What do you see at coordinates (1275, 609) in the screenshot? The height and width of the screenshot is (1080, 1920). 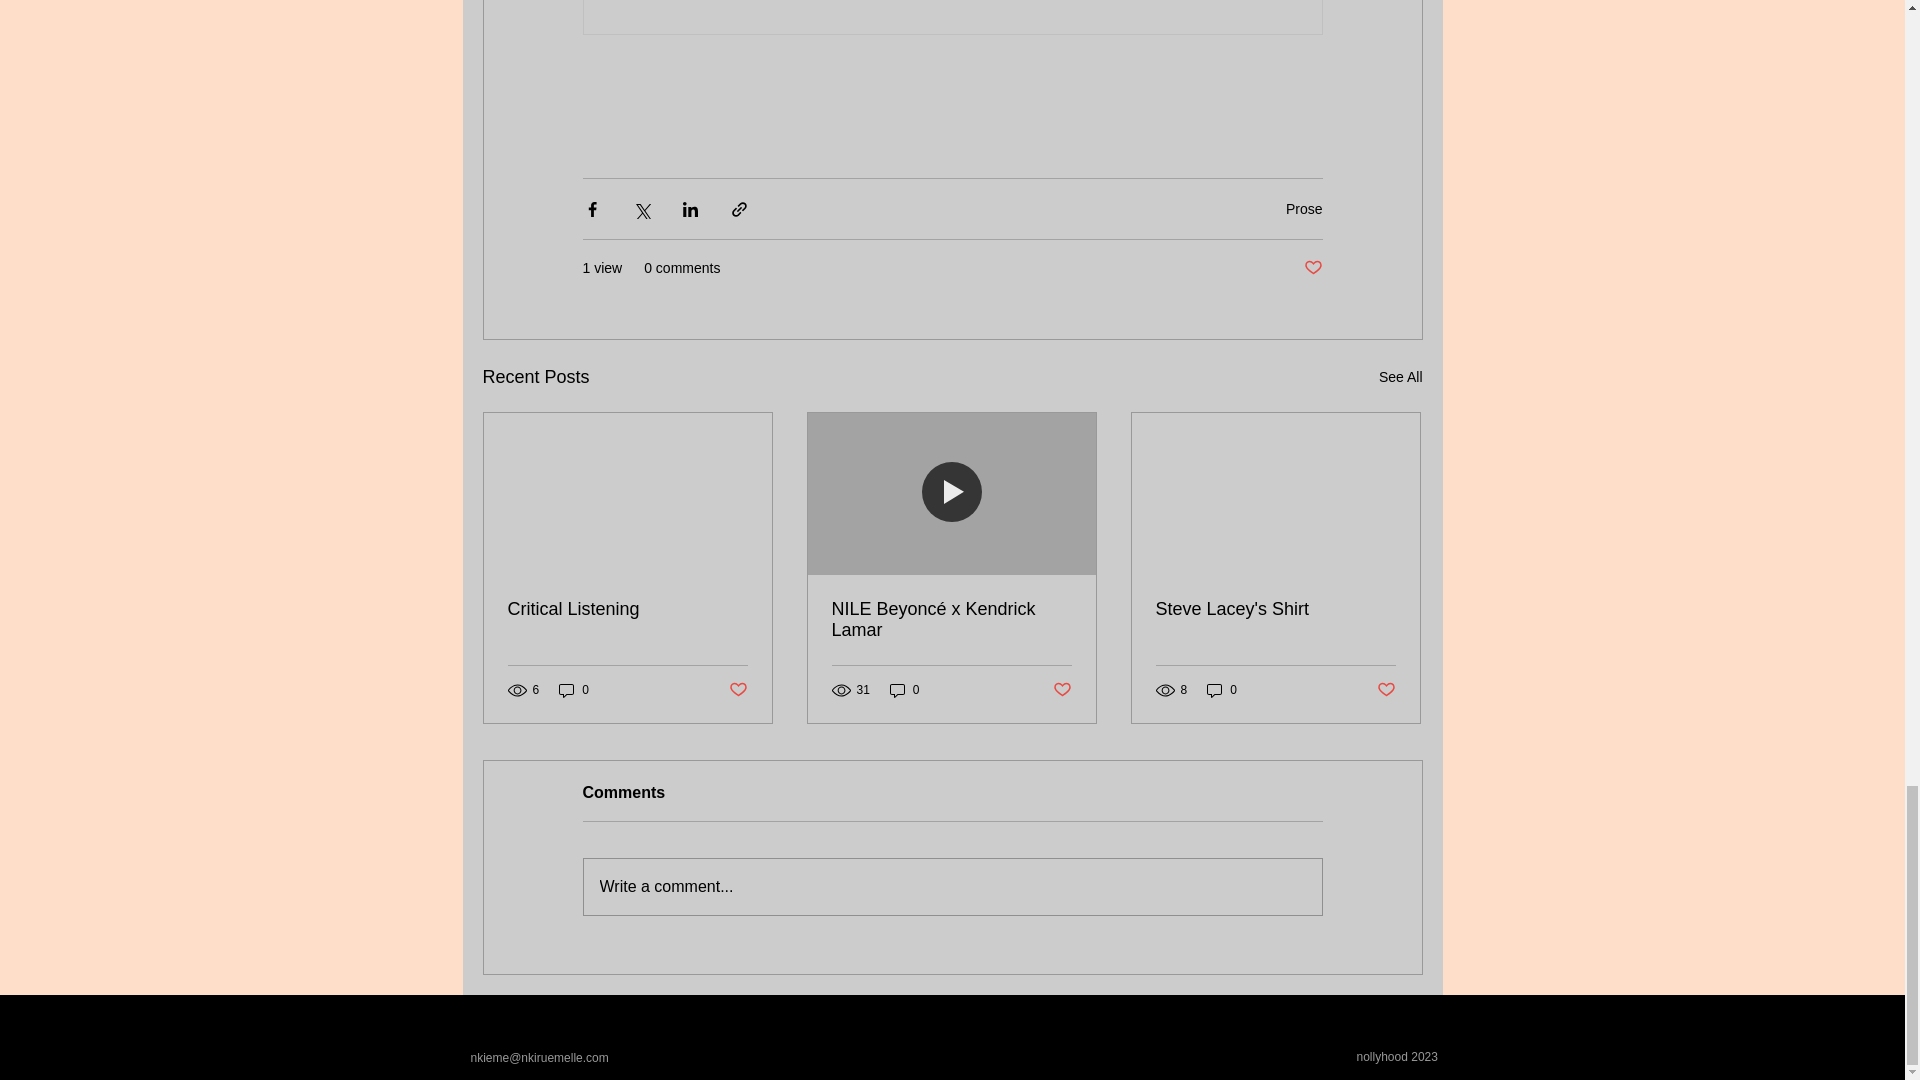 I see `Steve Lacey's Shirt` at bounding box center [1275, 609].